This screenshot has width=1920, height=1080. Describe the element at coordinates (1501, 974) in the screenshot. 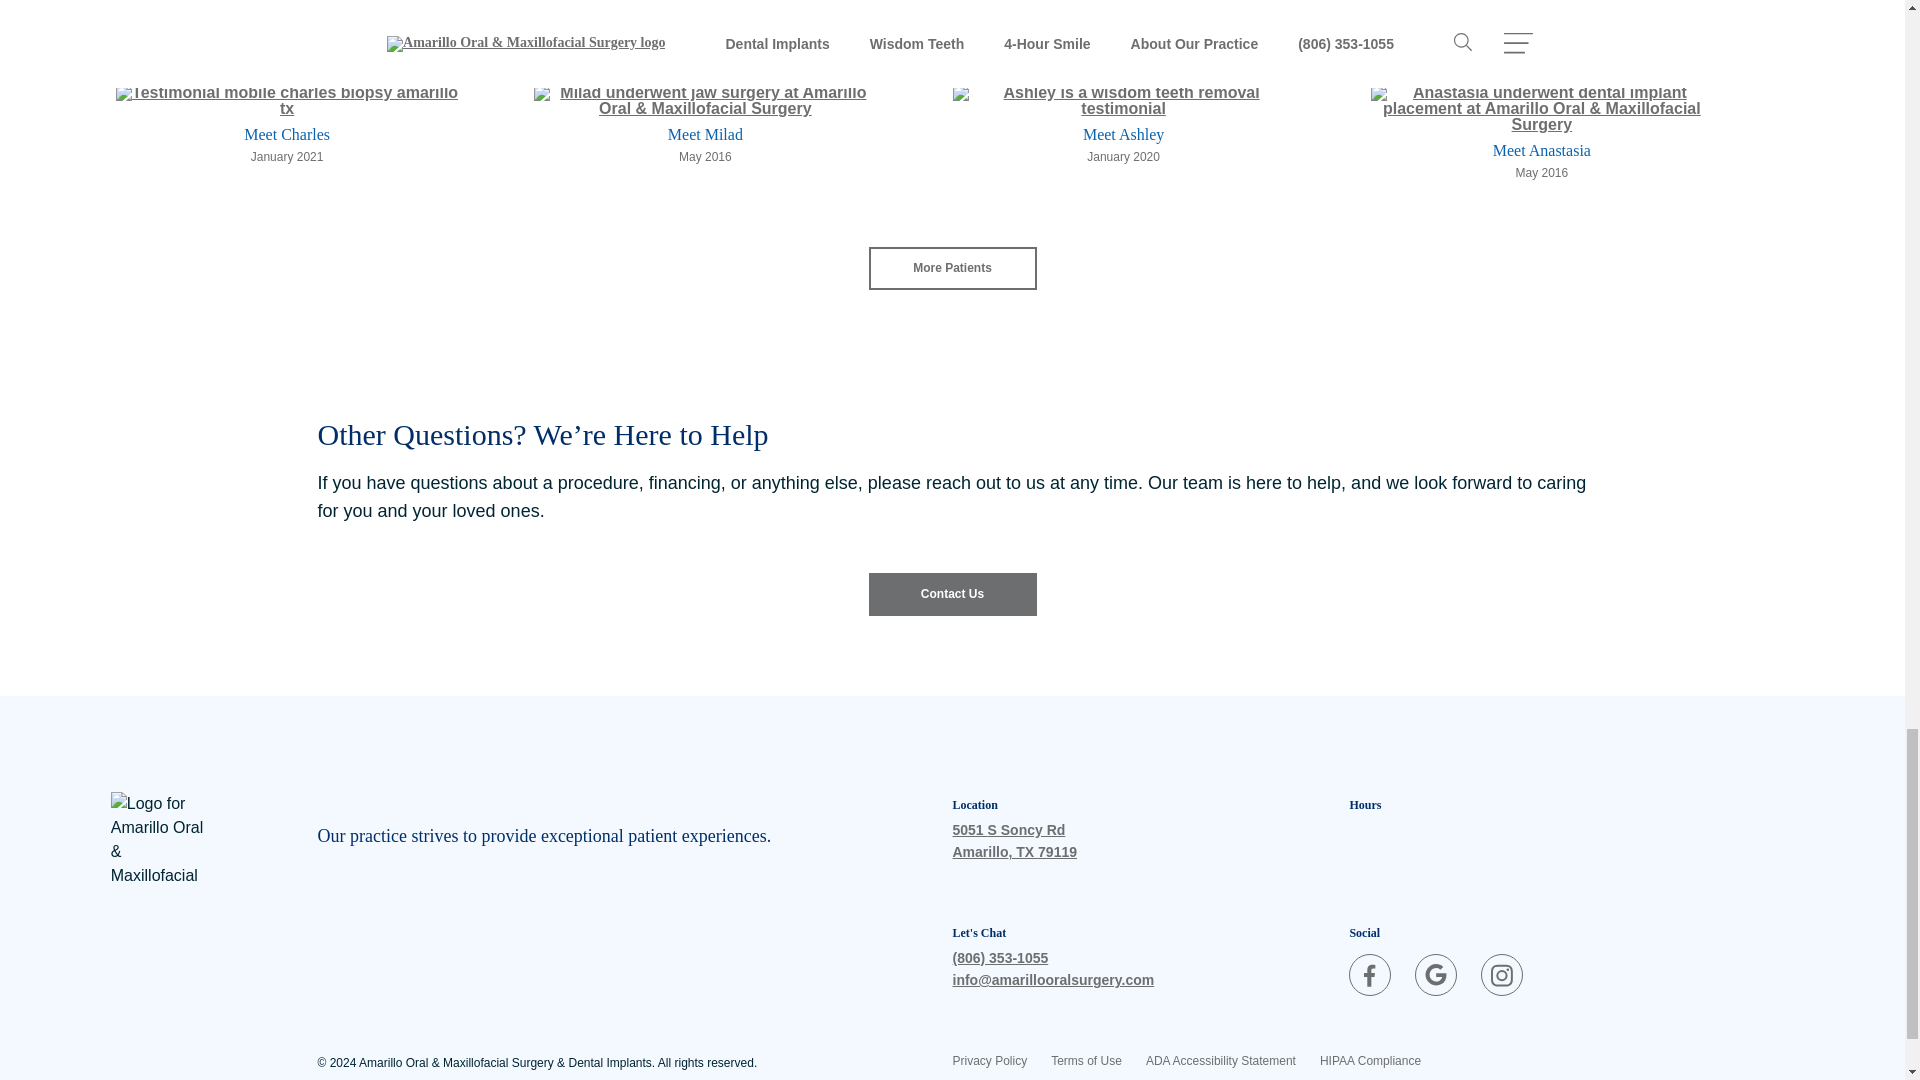

I see `Follow us on Instagram` at that location.